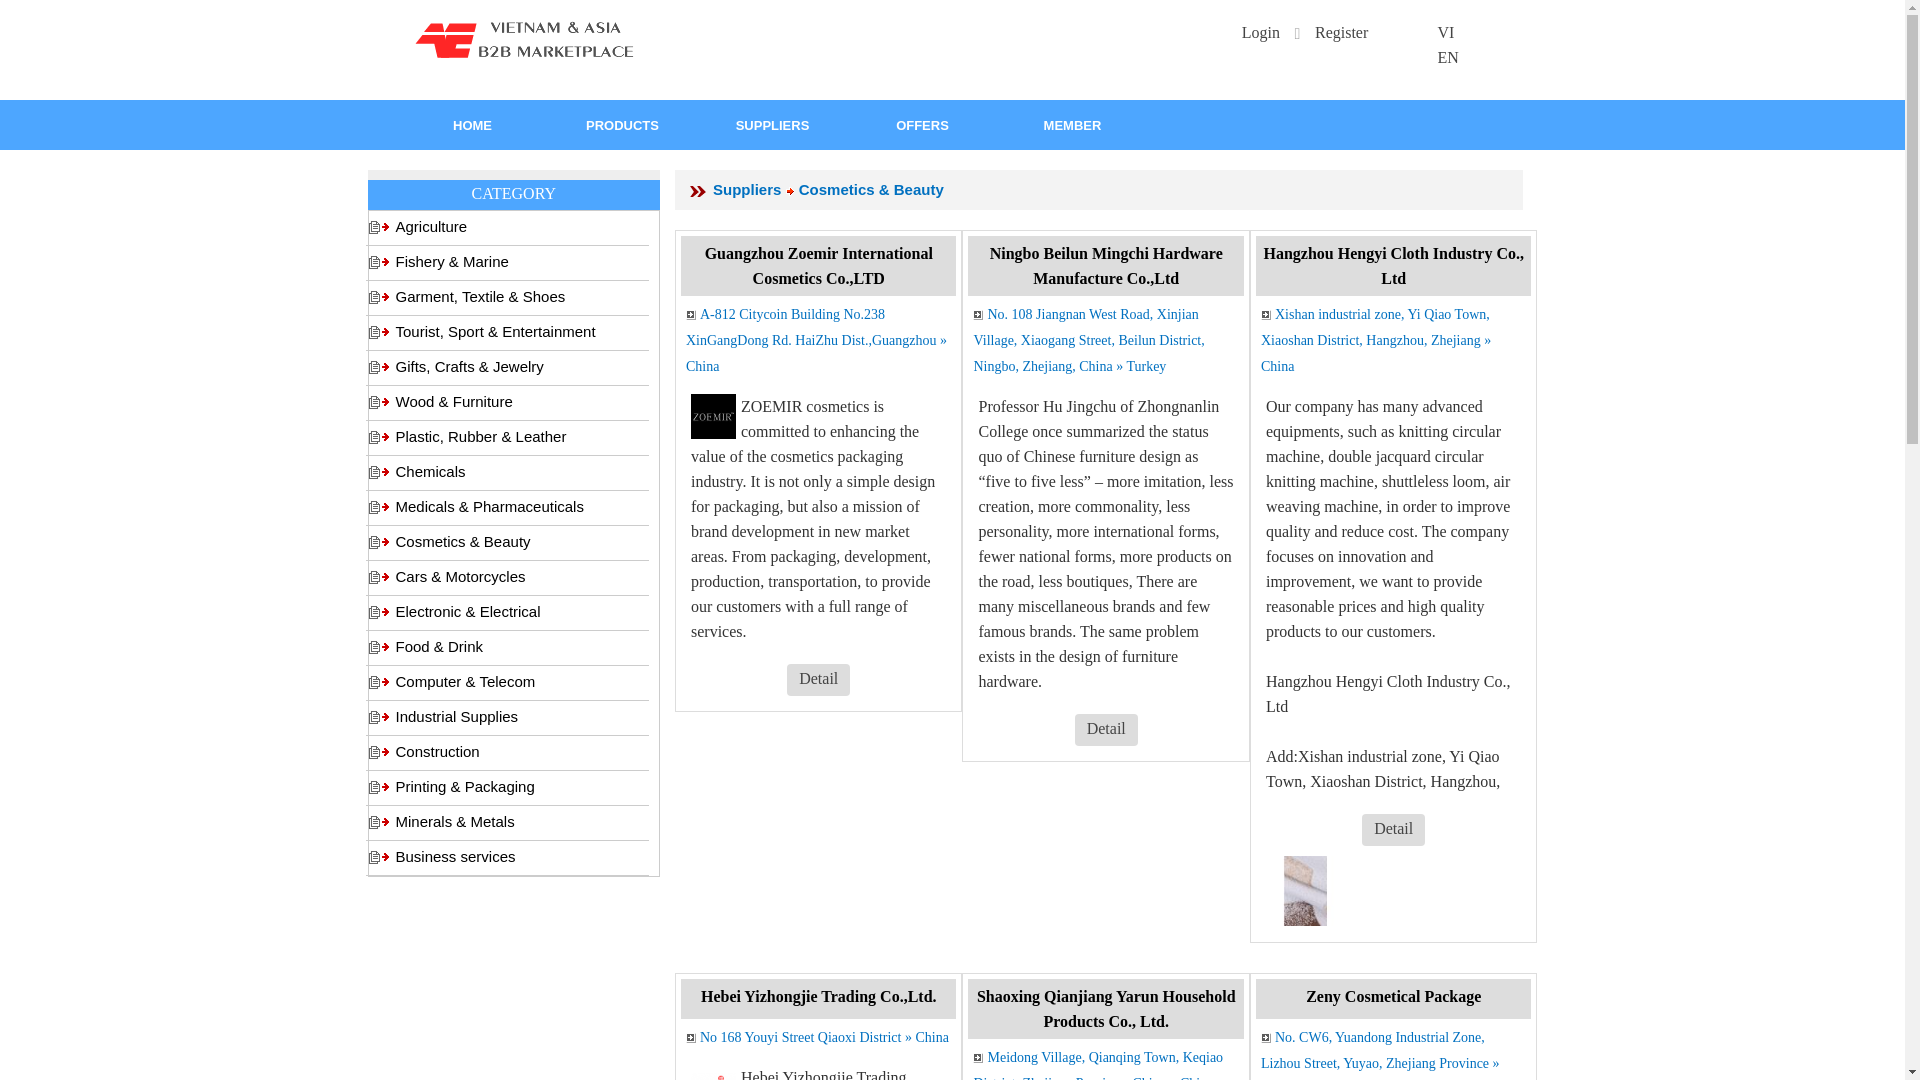 The image size is (1920, 1080). I want to click on Suppliers, so click(790, 190).